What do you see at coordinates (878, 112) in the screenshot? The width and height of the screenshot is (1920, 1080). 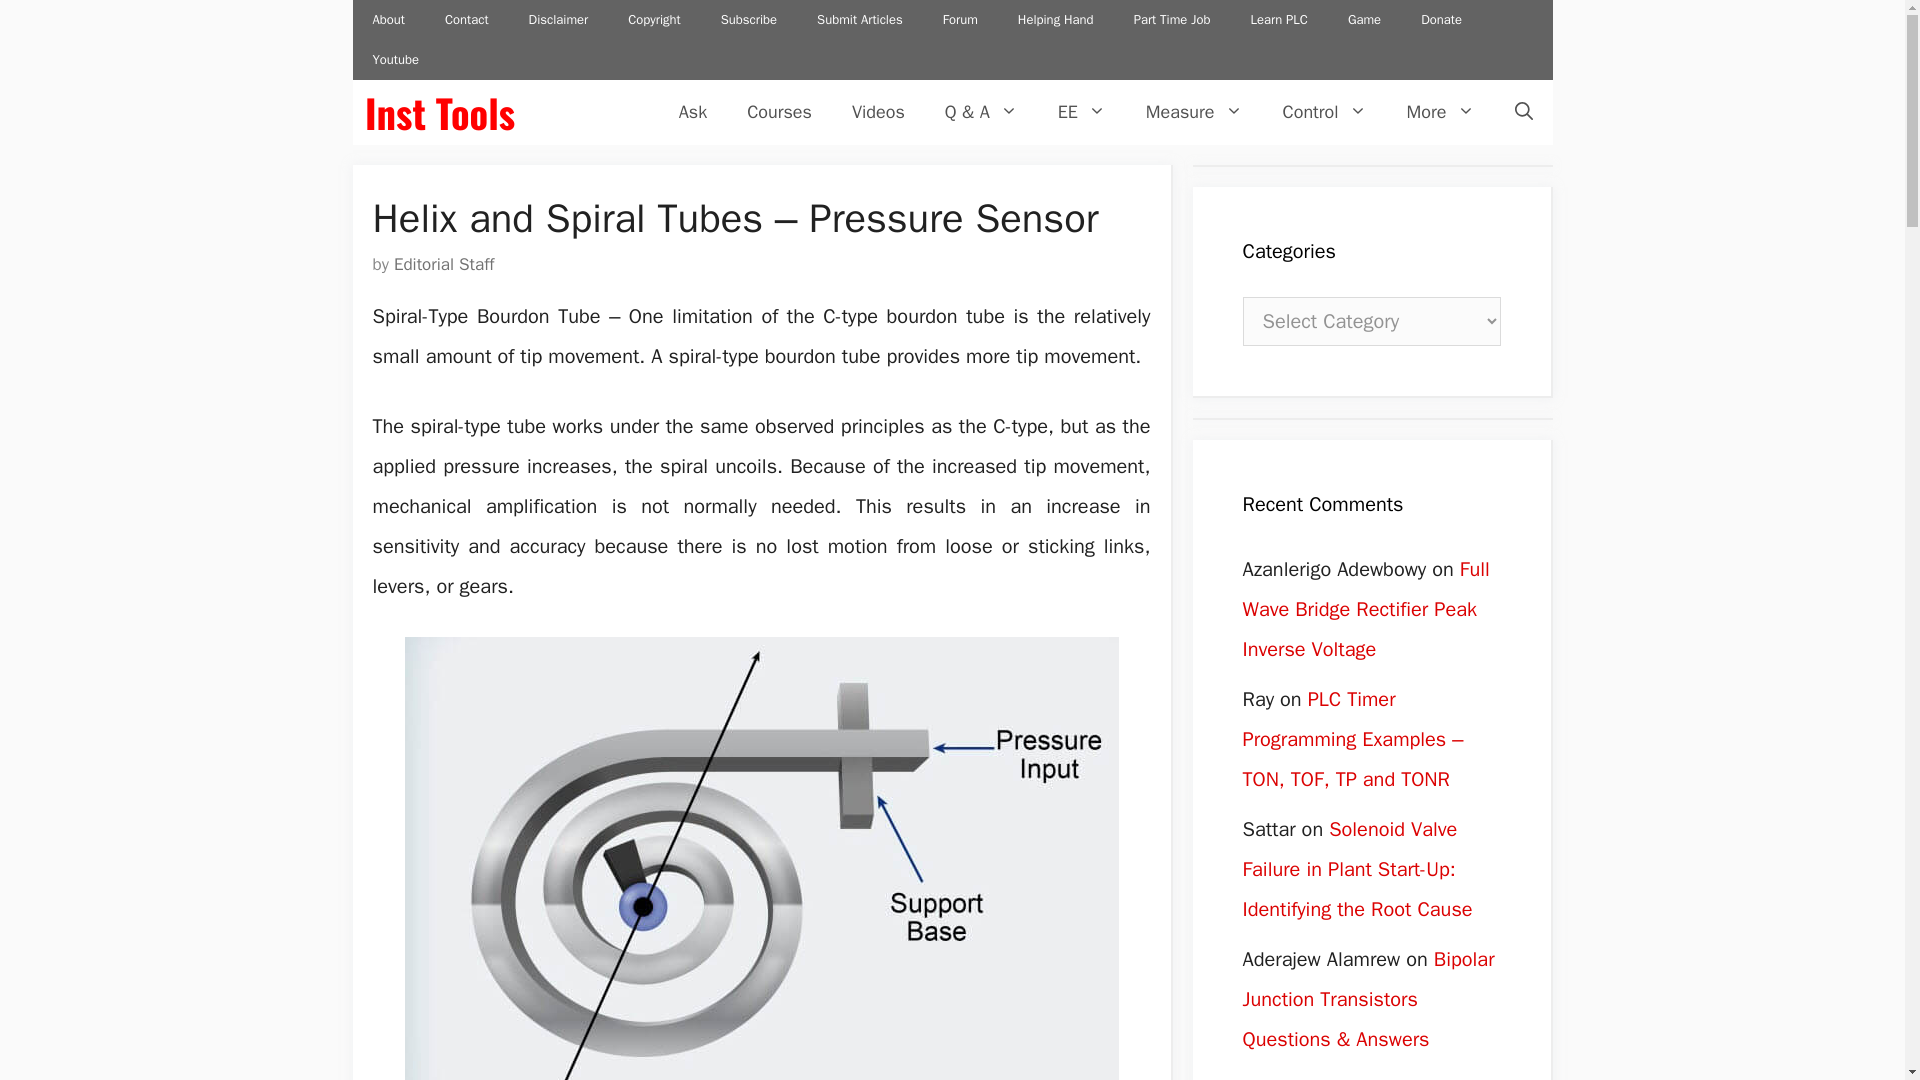 I see `Videos` at bounding box center [878, 112].